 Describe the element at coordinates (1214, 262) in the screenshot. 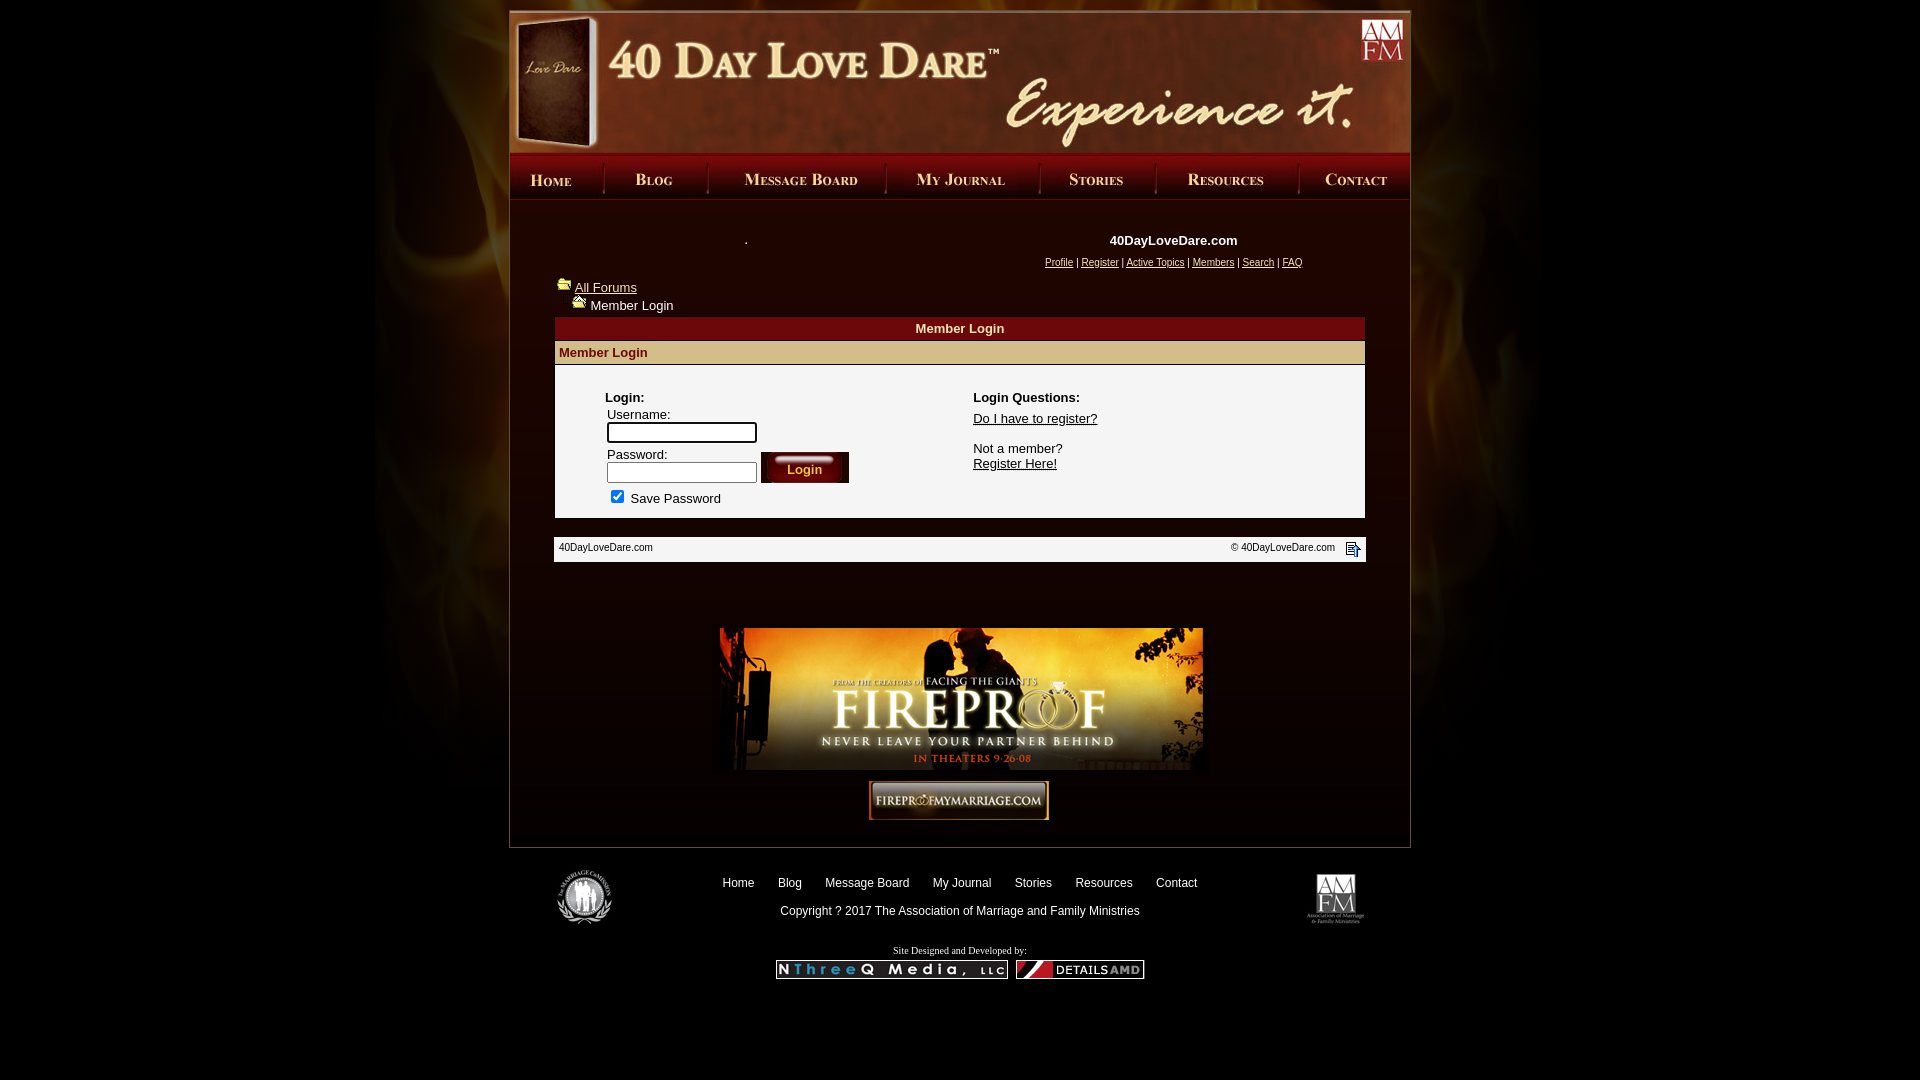

I see `Members` at that location.